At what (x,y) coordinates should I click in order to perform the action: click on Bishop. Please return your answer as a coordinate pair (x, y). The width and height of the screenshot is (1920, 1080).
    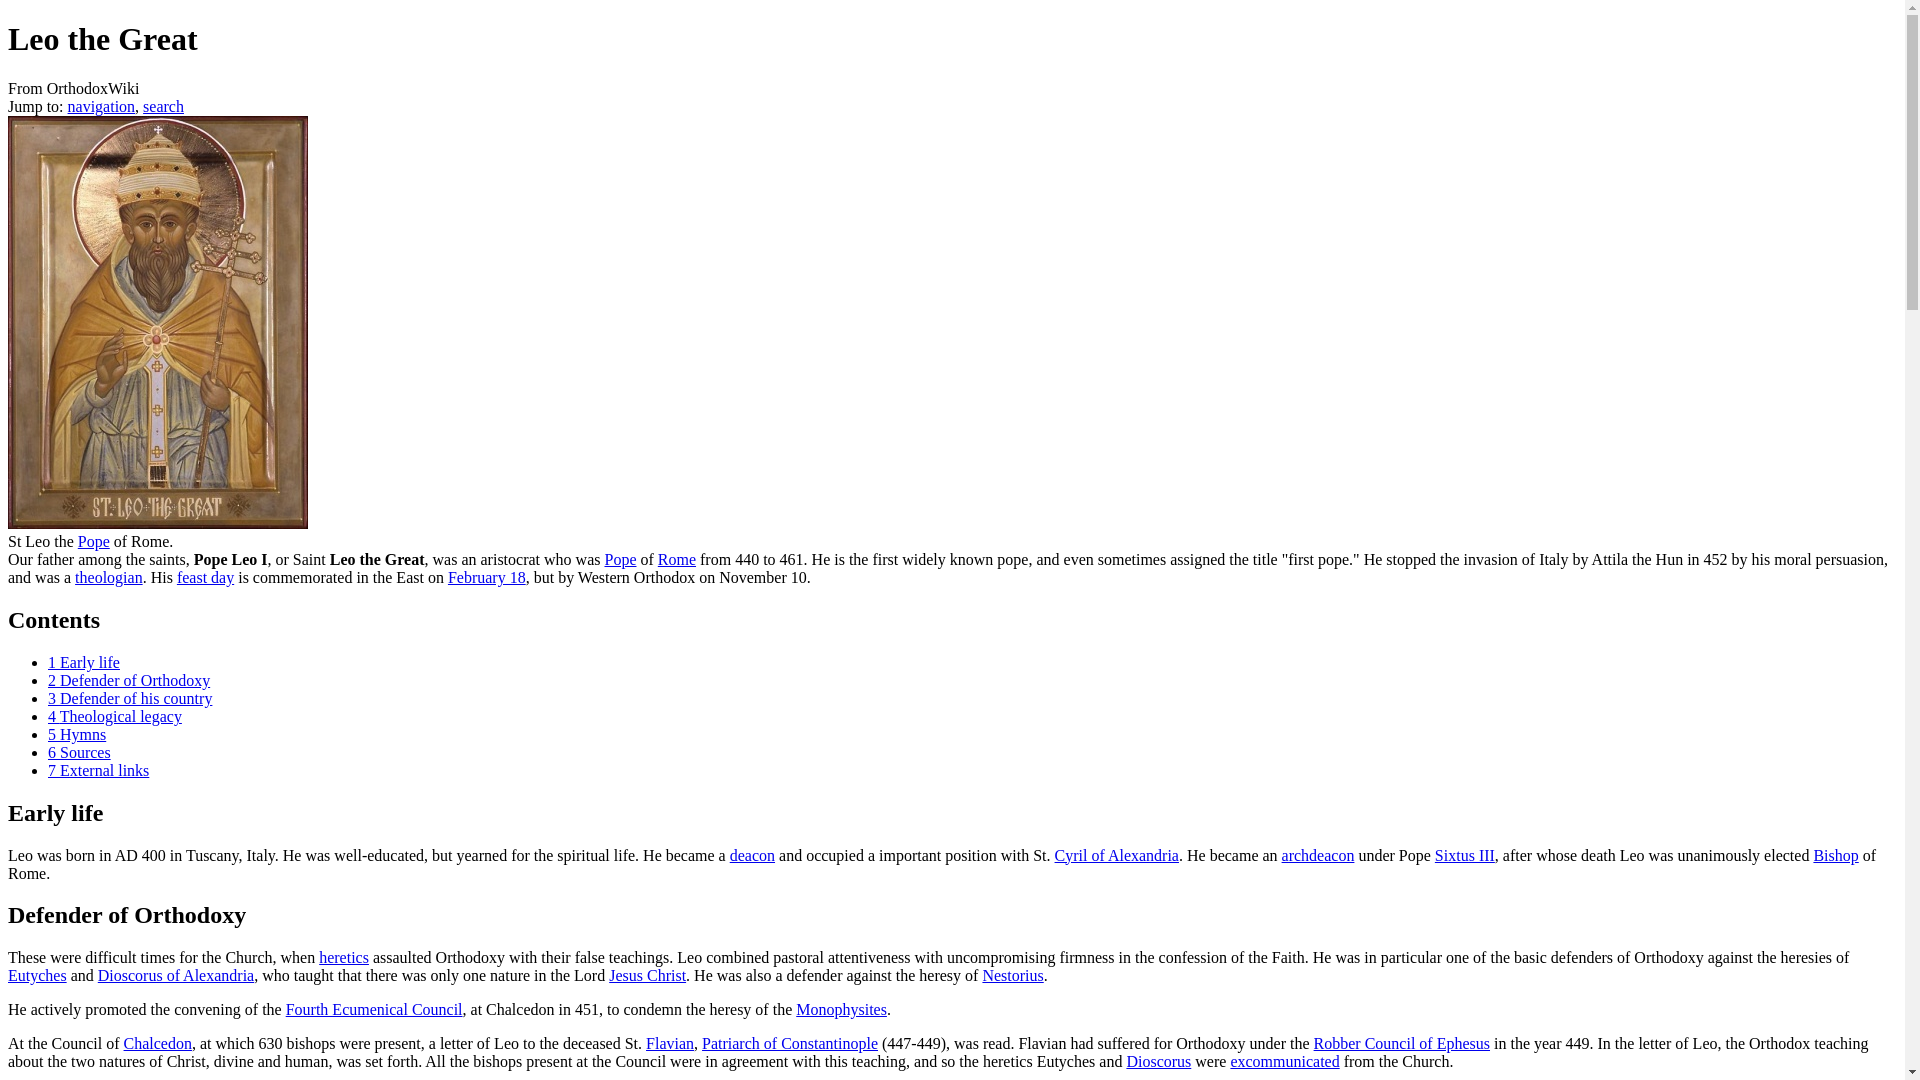
    Looking at the image, I should click on (624, 490).